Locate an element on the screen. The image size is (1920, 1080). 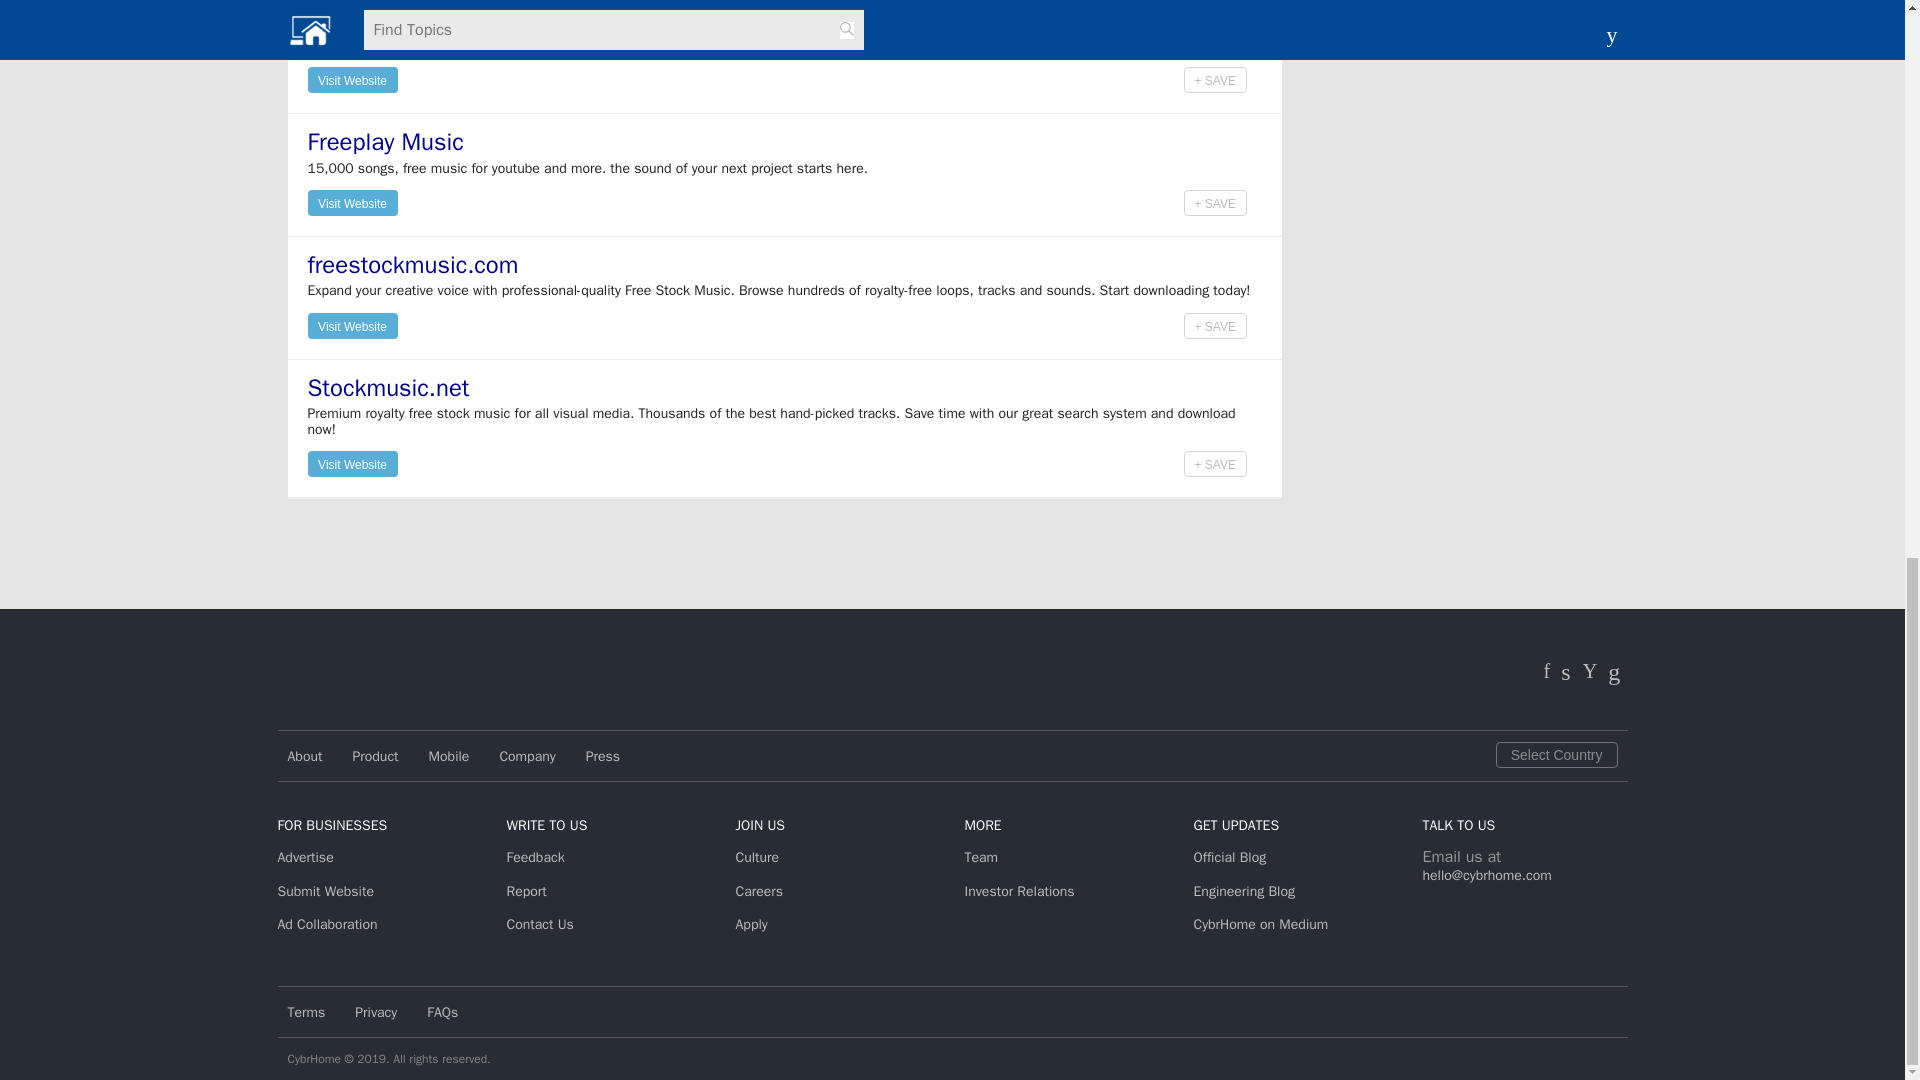
Visit Website is located at coordinates (352, 79).